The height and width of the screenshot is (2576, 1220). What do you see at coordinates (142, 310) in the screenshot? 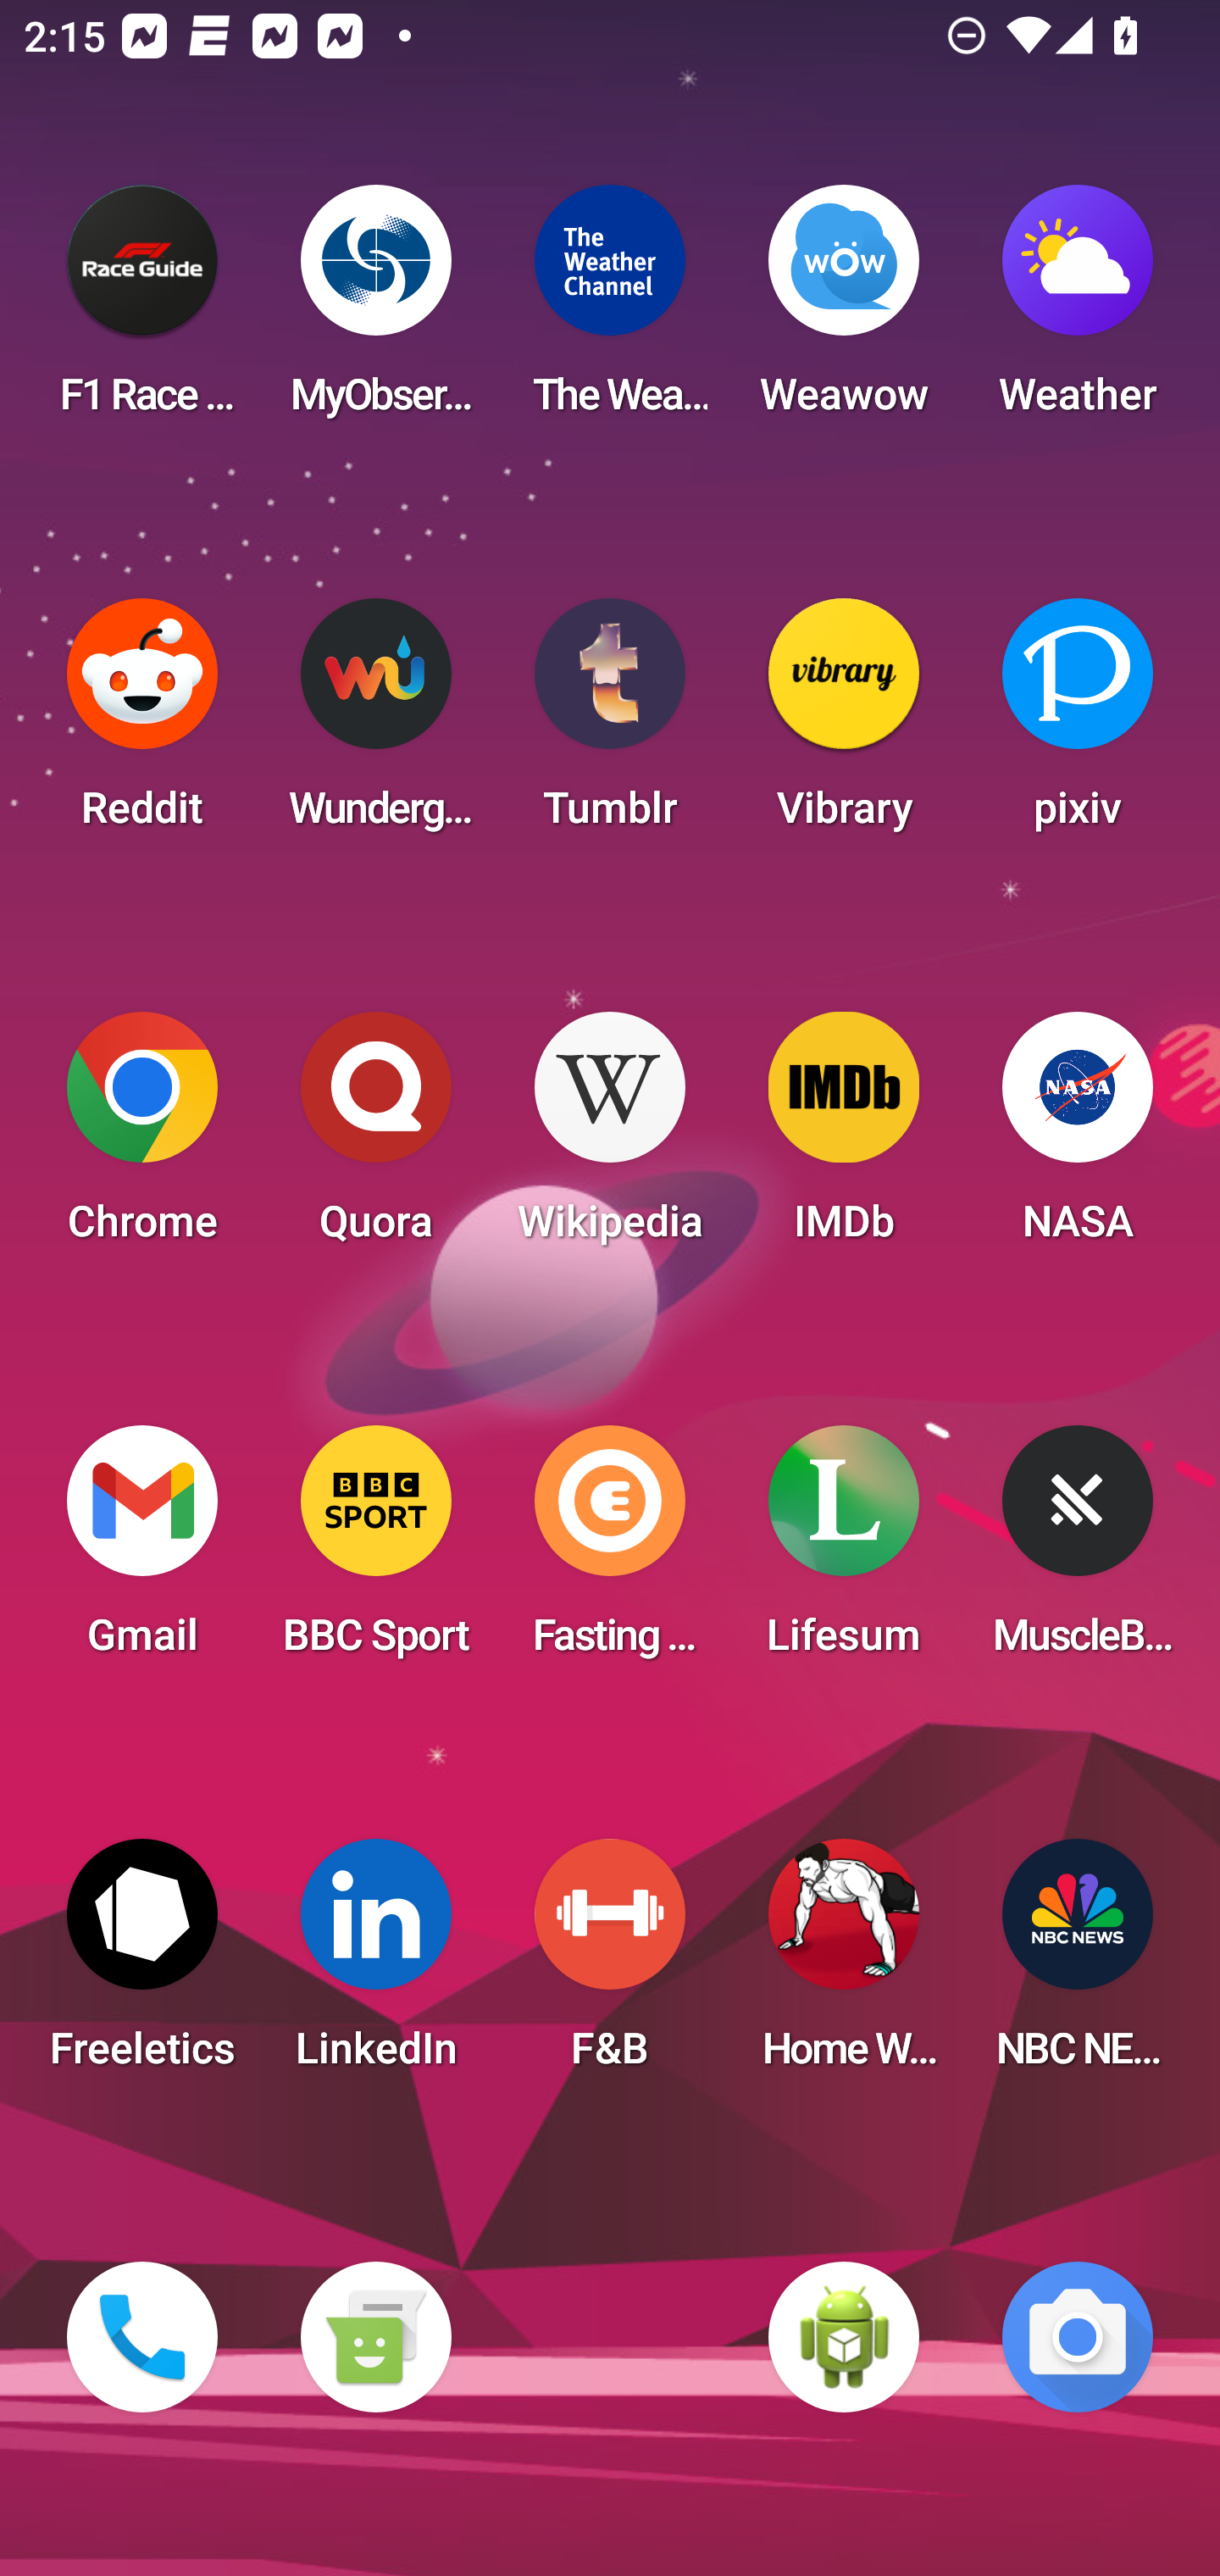
I see `F1 Race Guide` at bounding box center [142, 310].